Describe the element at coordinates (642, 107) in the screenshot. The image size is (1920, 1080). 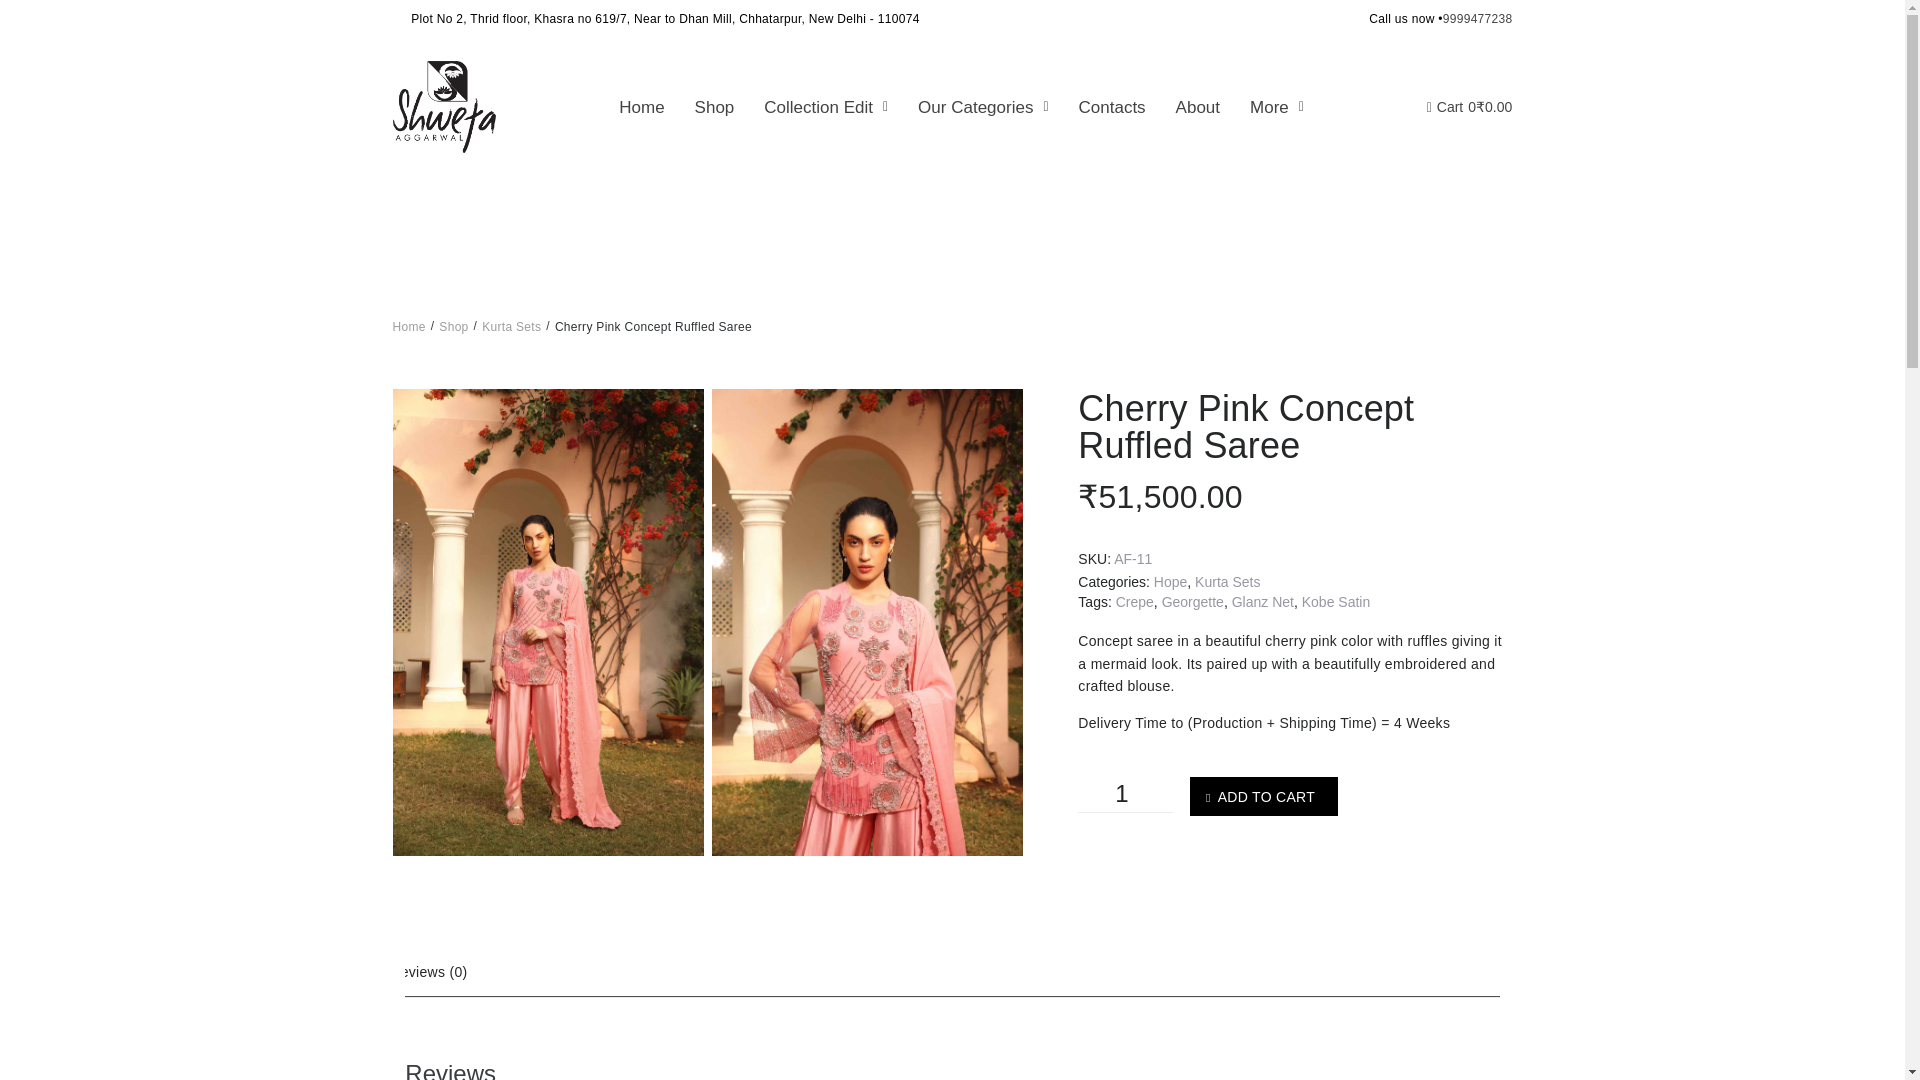
I see `Home` at that location.